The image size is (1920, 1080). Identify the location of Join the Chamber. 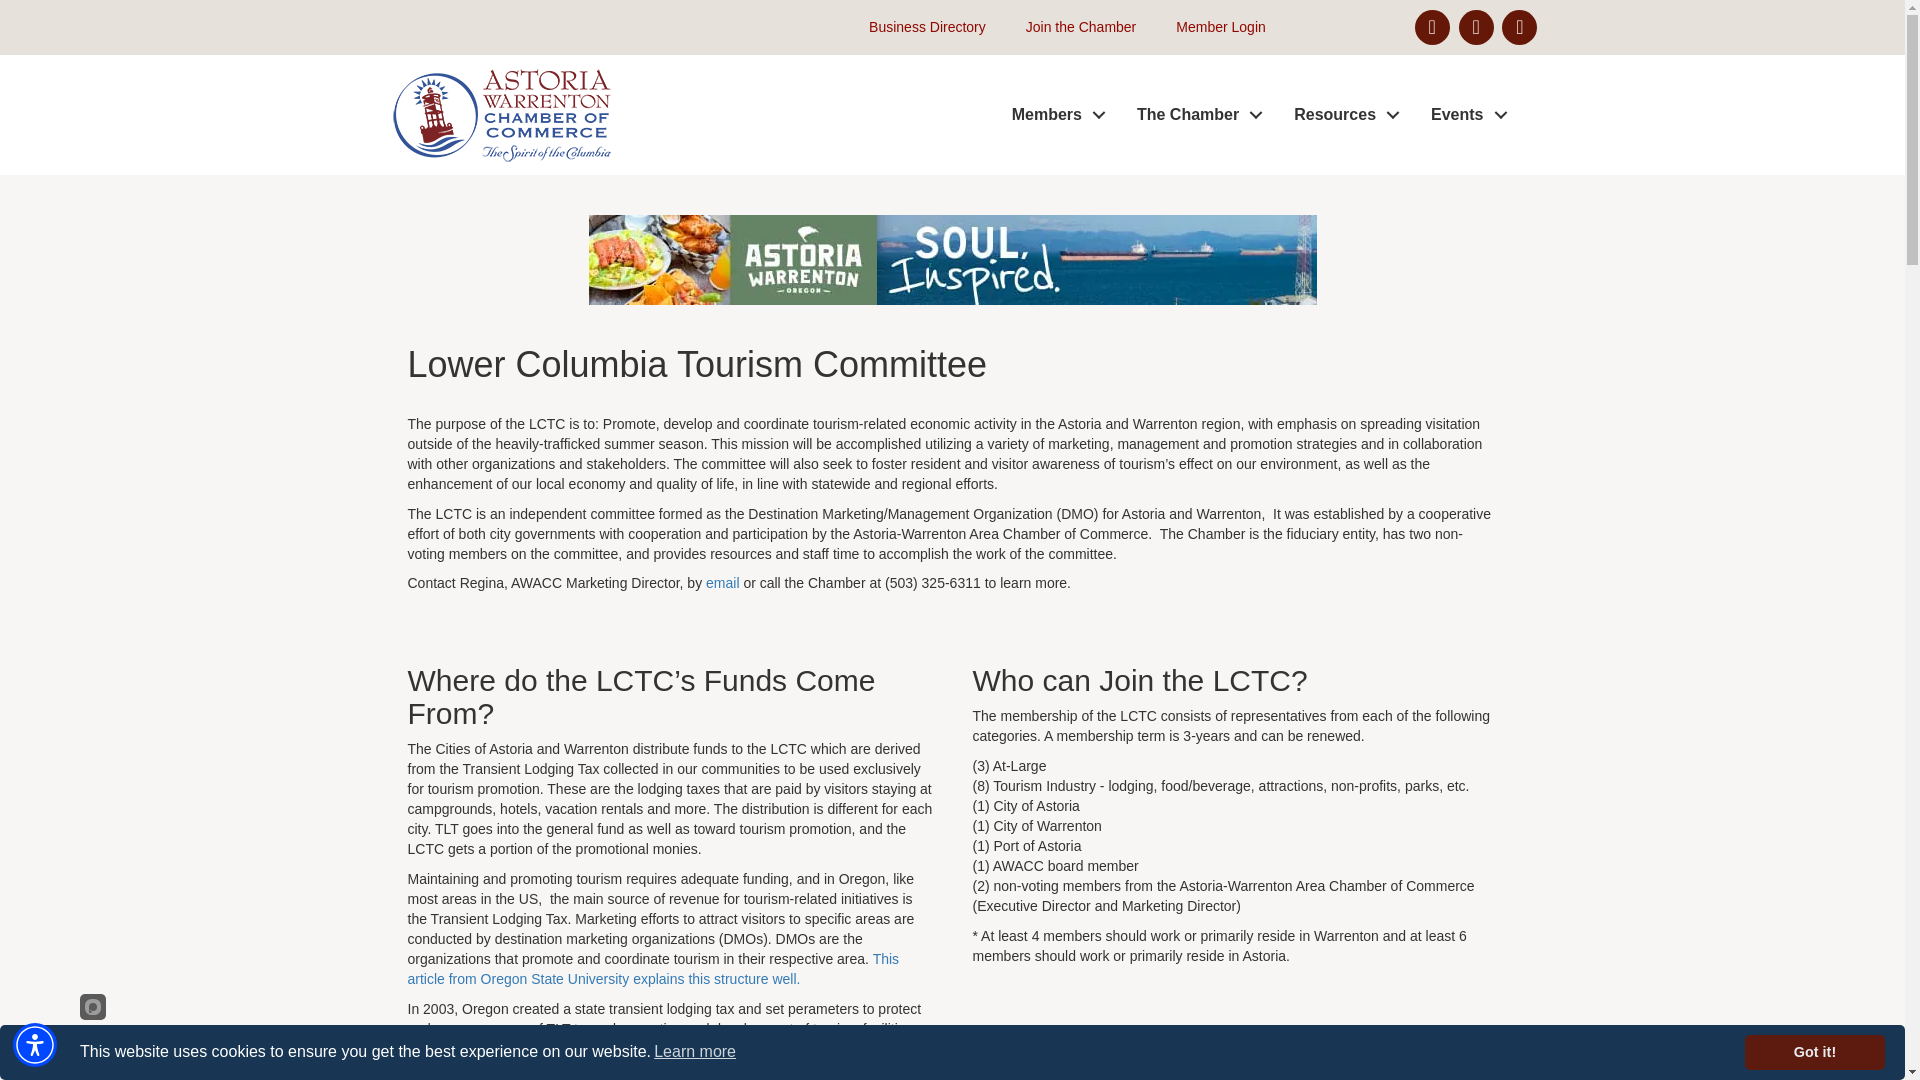
(1071, 28).